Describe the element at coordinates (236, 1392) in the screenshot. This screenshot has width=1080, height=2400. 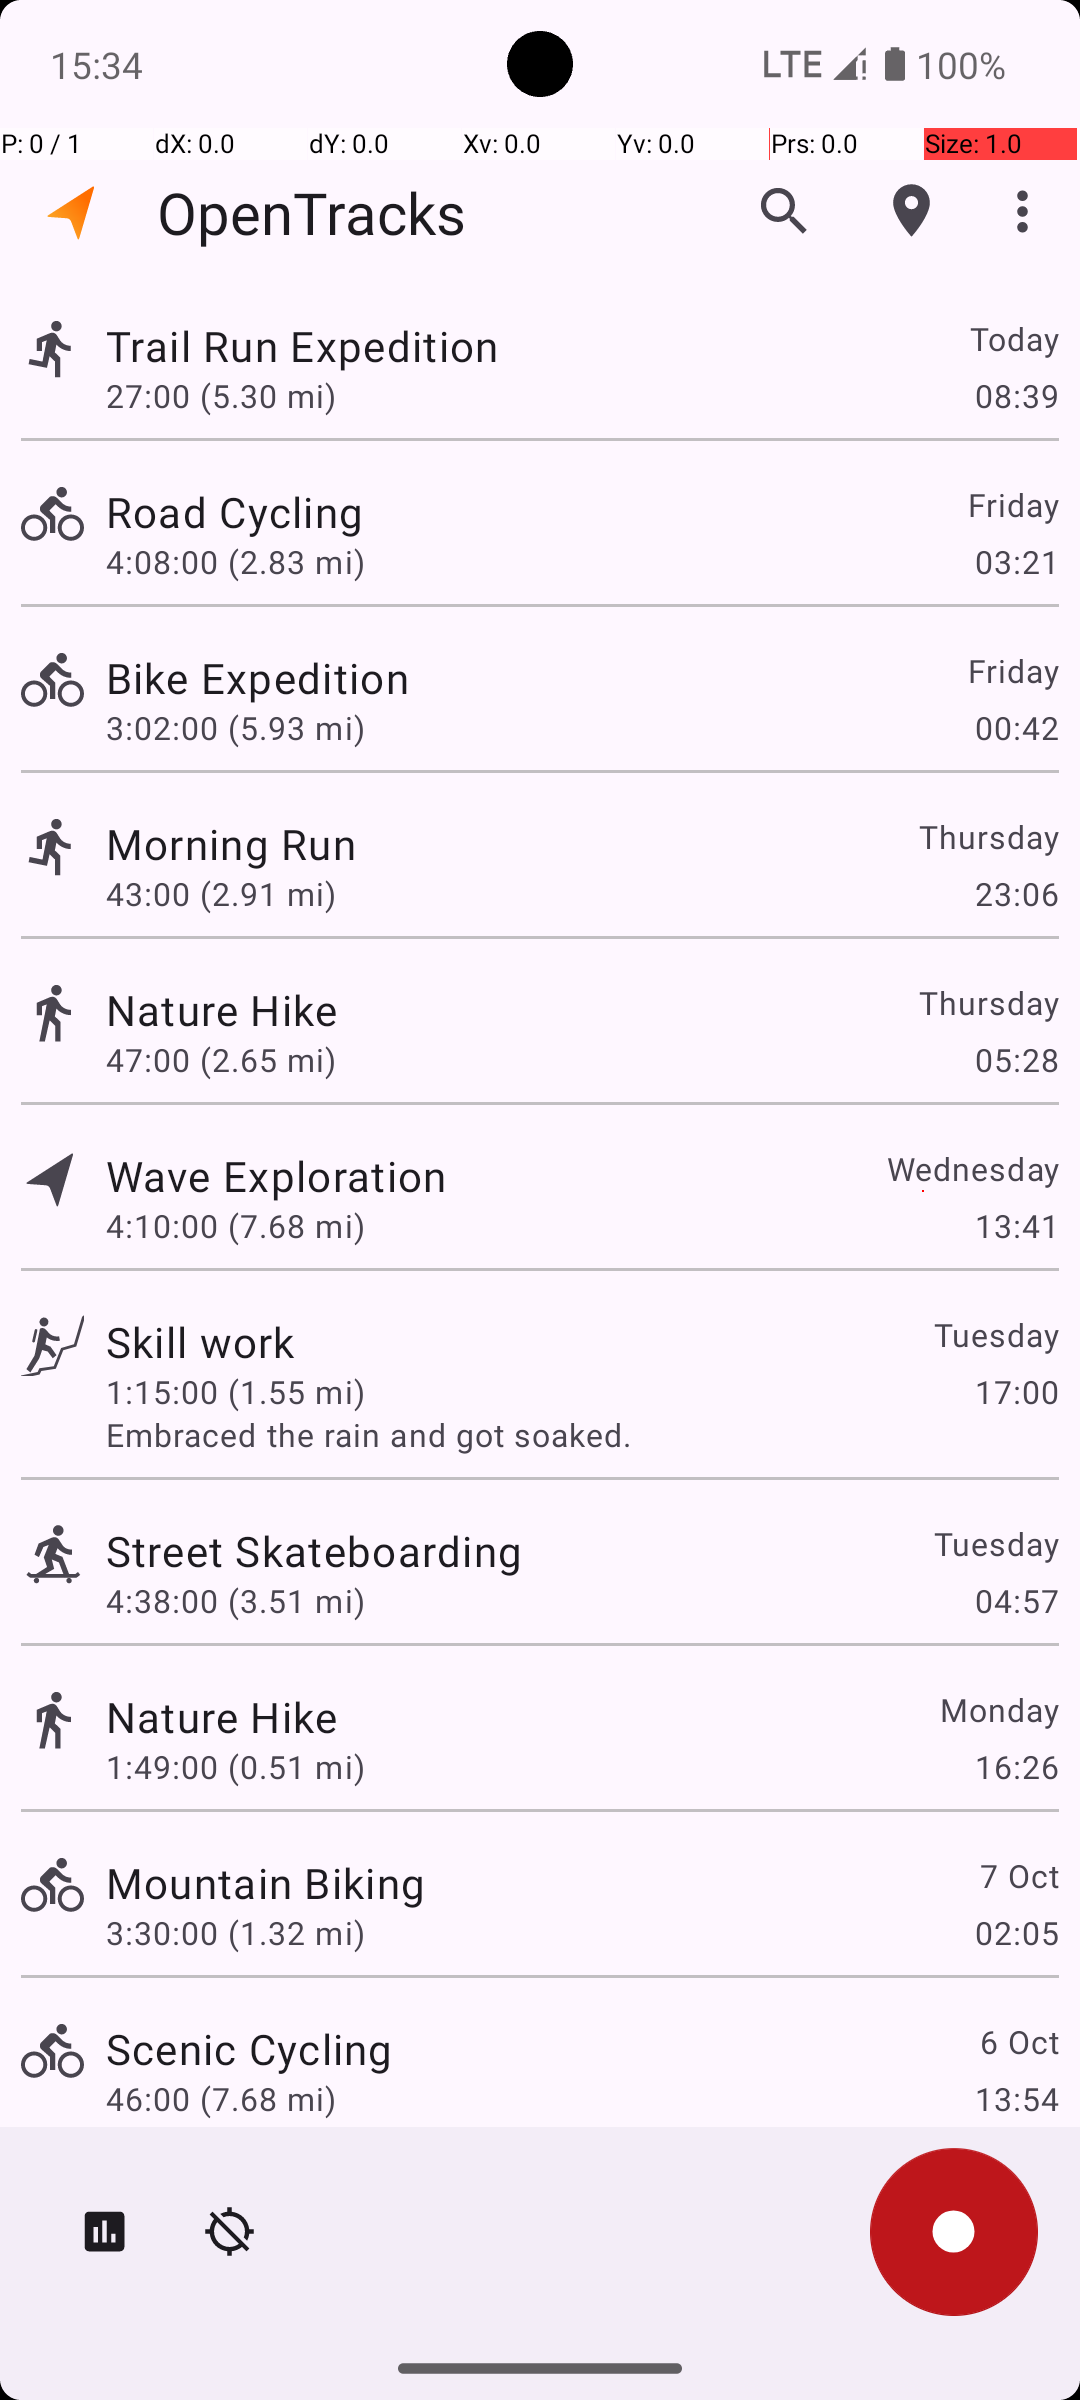
I see `1:15:00 (1.55 mi)` at that location.